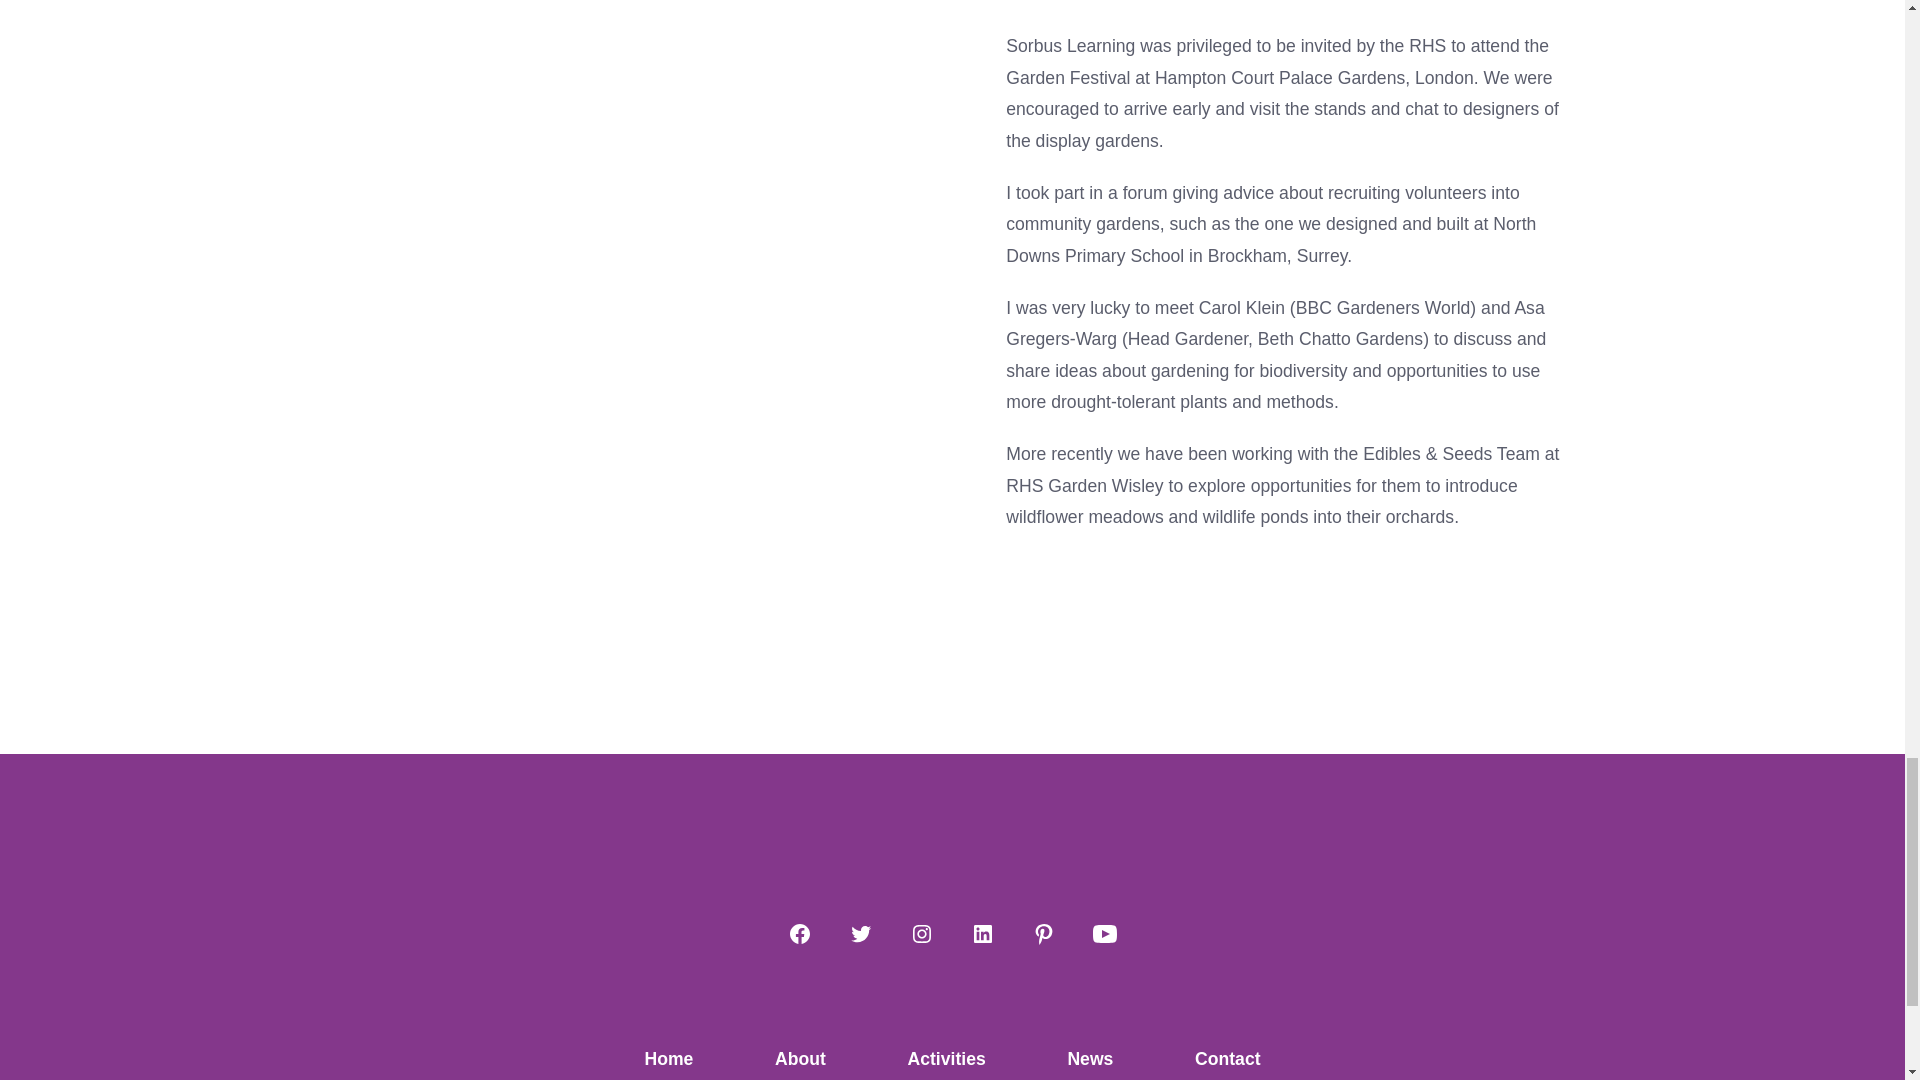 The width and height of the screenshot is (1920, 1080). I want to click on About, so click(801, 1058).